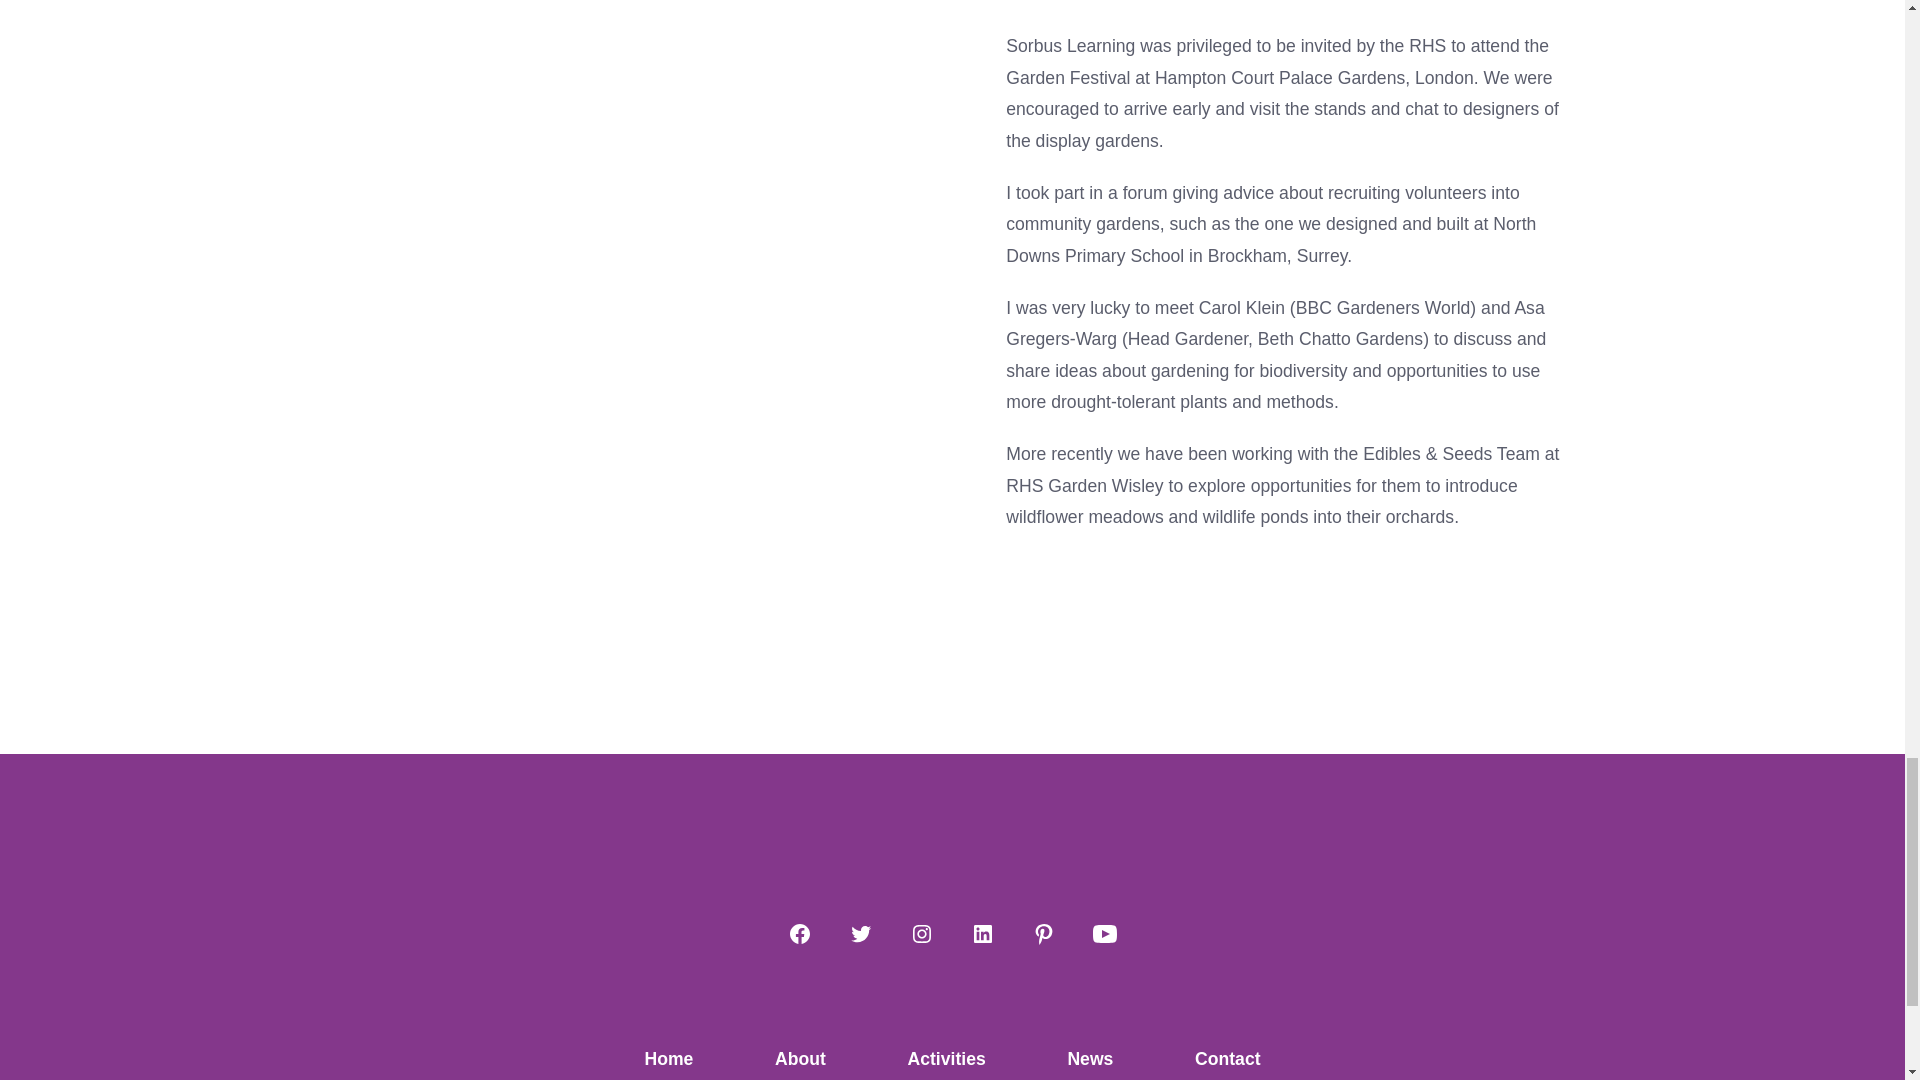 The width and height of the screenshot is (1920, 1080). I want to click on About, so click(801, 1058).